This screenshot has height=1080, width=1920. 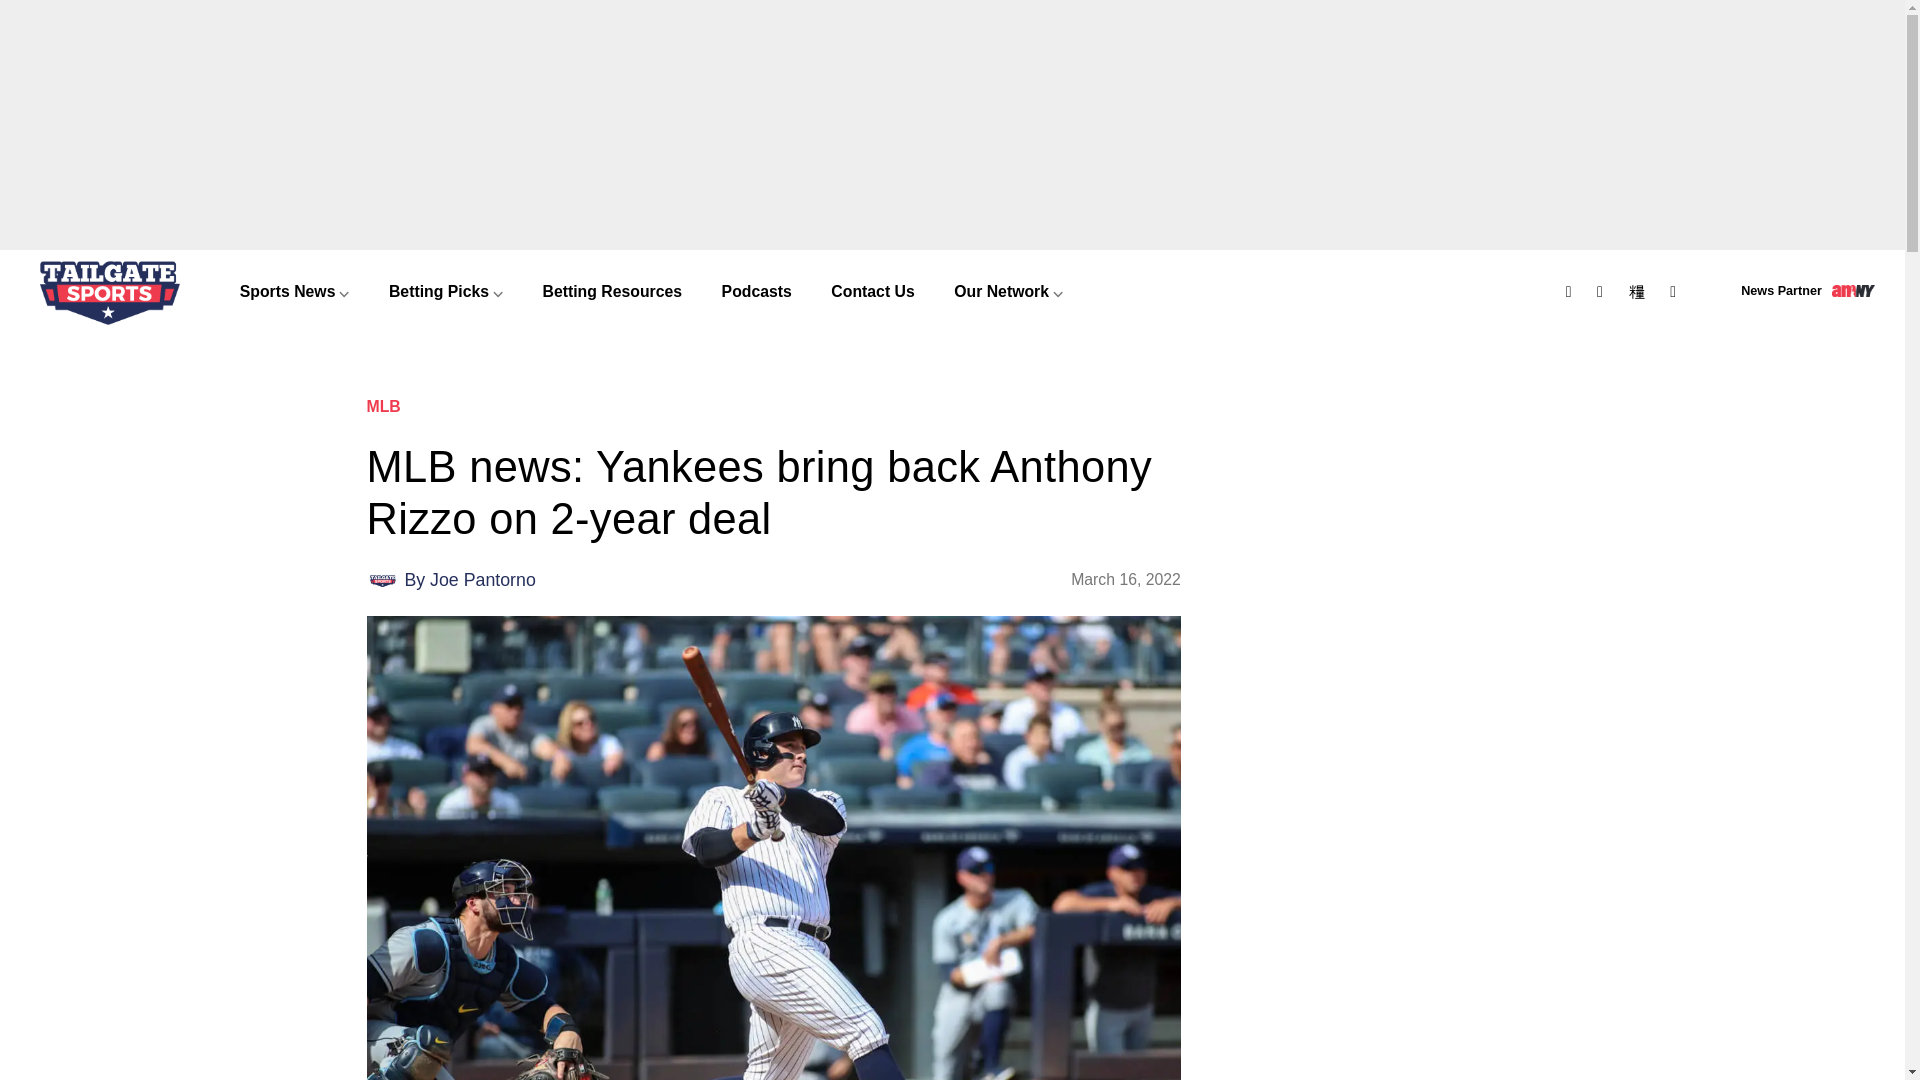 I want to click on Posts by Joe Pantorno, so click(x=482, y=580).